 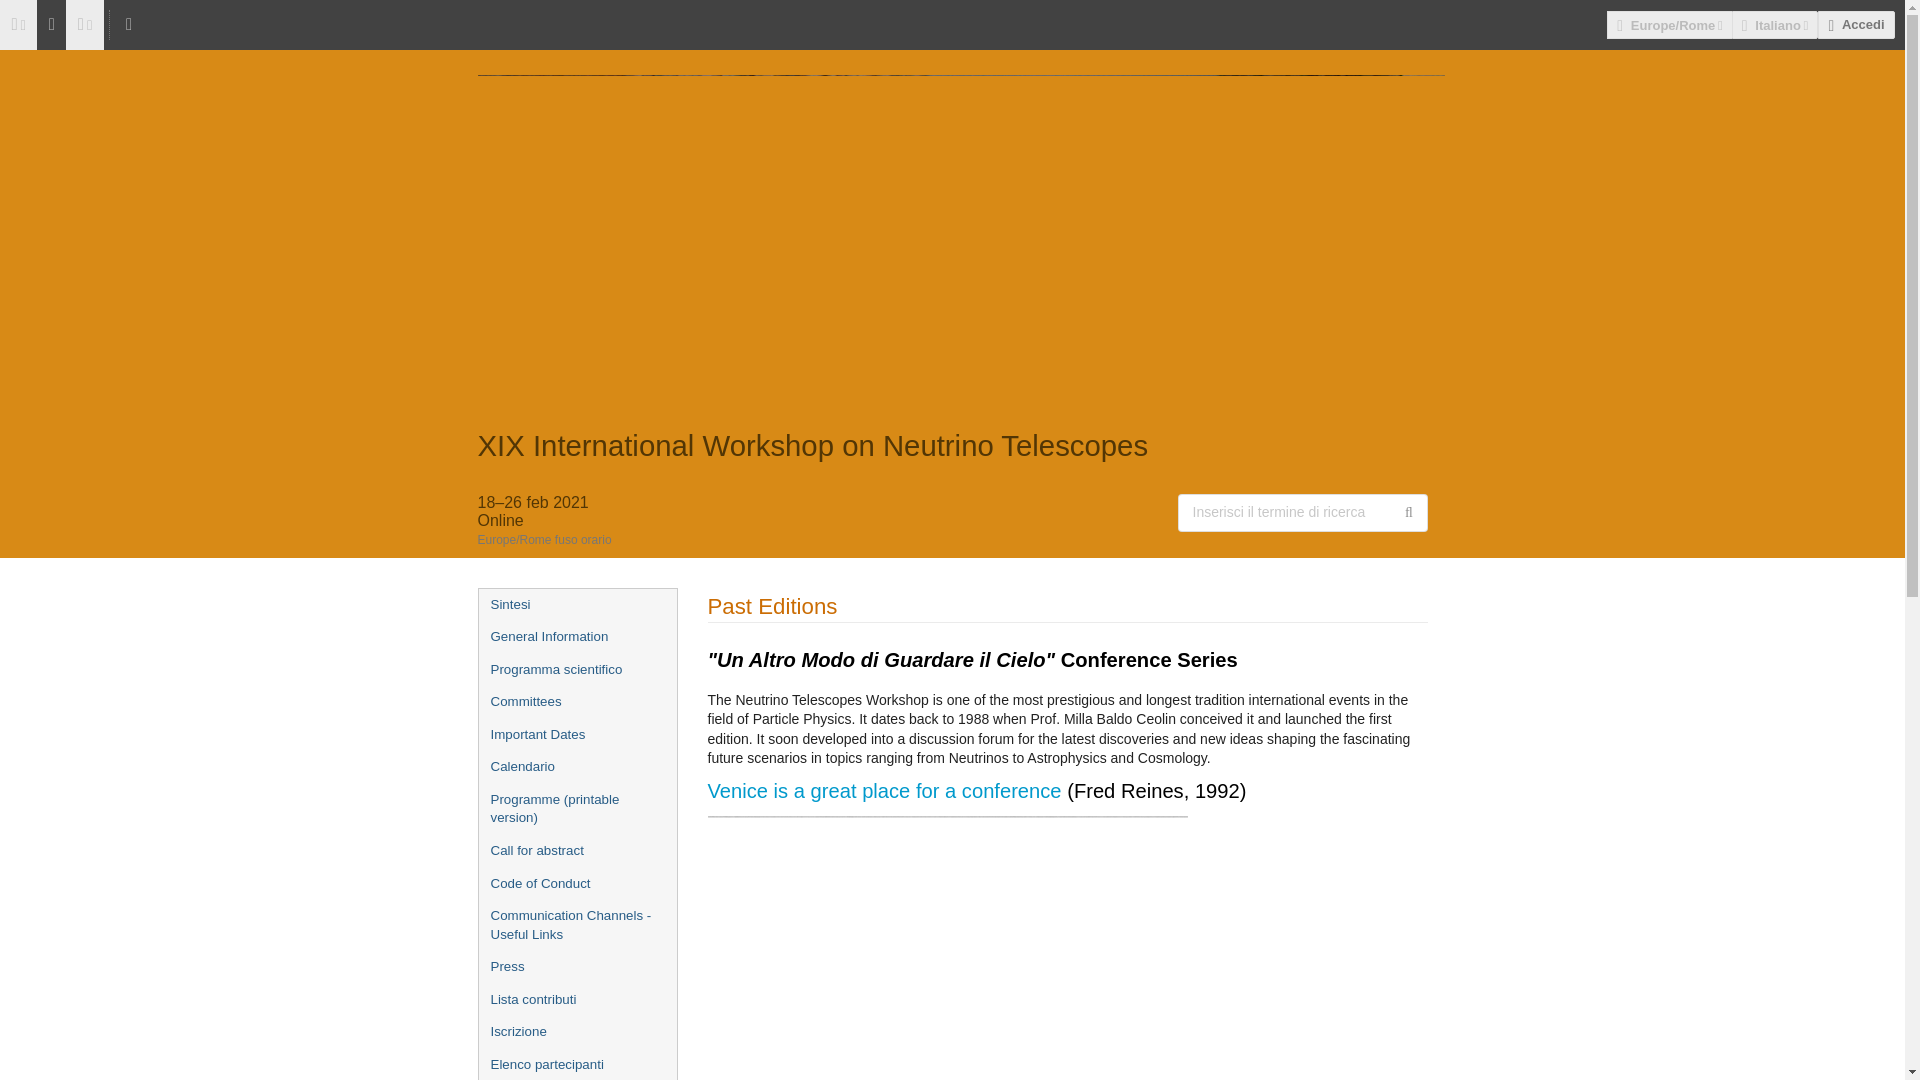 What do you see at coordinates (576, 925) in the screenshot?
I see `Communication Channels - Useful Links` at bounding box center [576, 925].